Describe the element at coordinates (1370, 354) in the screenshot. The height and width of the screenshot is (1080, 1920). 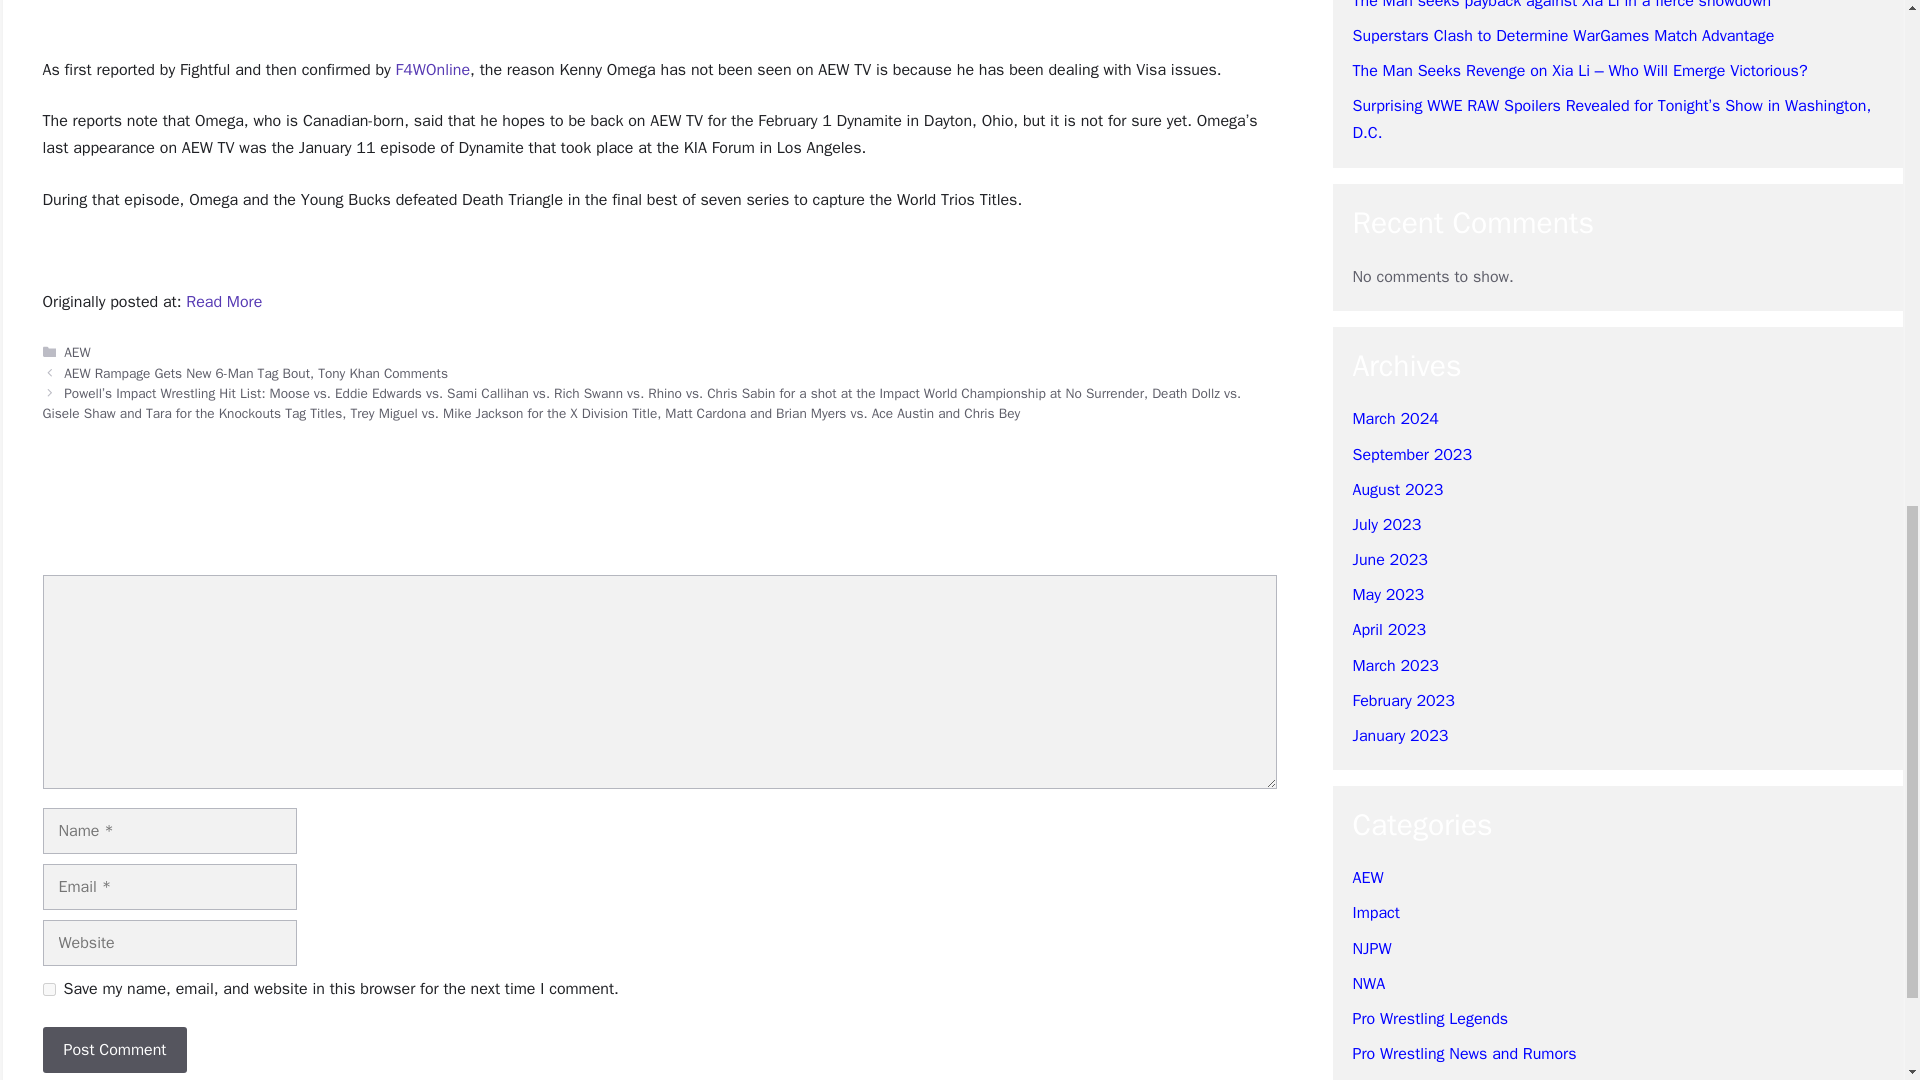
I see `NJPW` at that location.